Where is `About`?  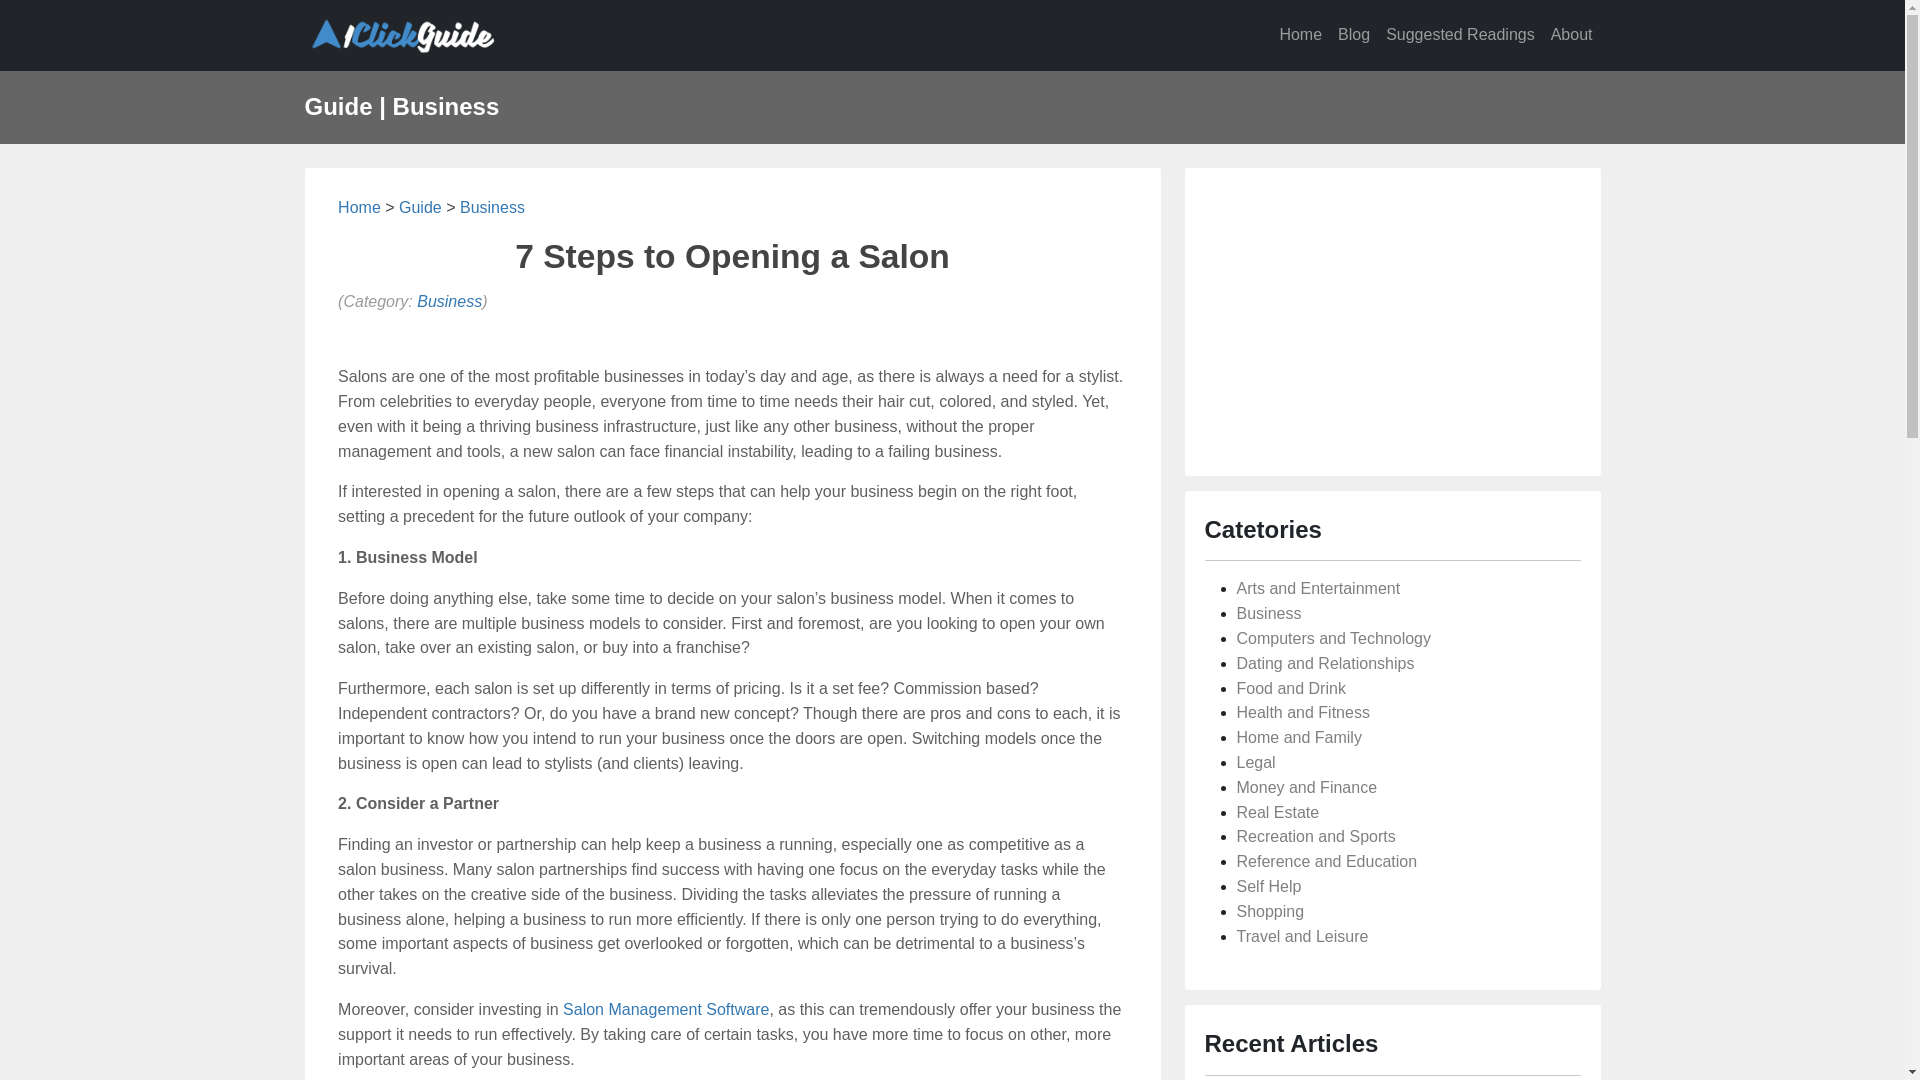
About is located at coordinates (1572, 36).